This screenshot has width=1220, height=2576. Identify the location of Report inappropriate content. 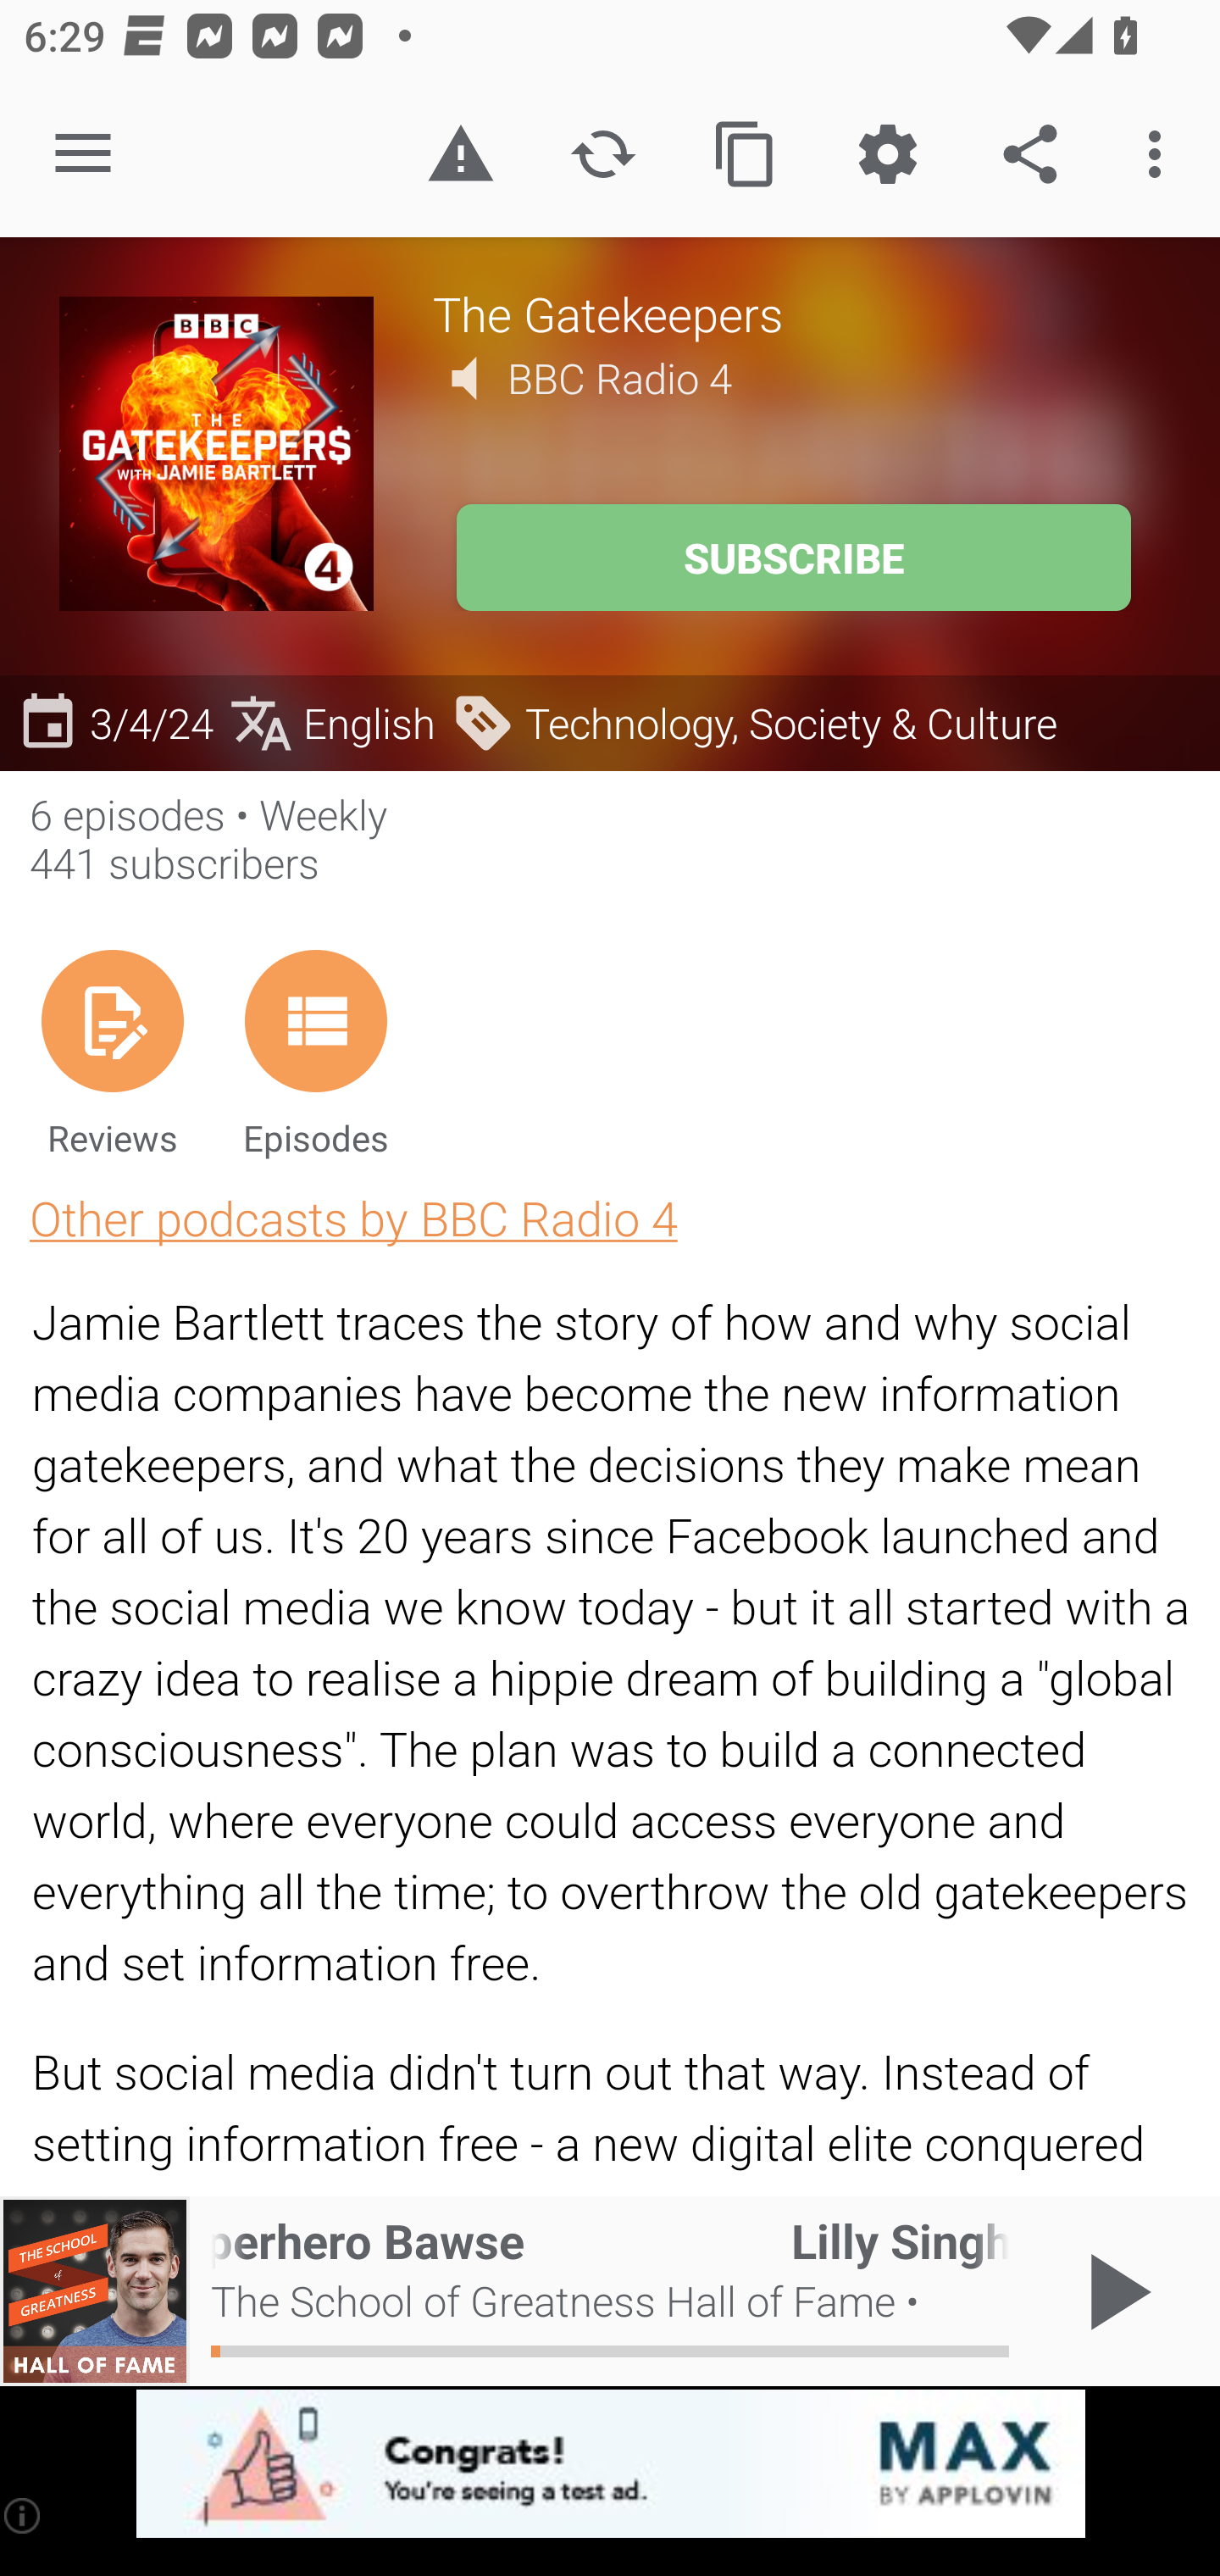
(460, 154).